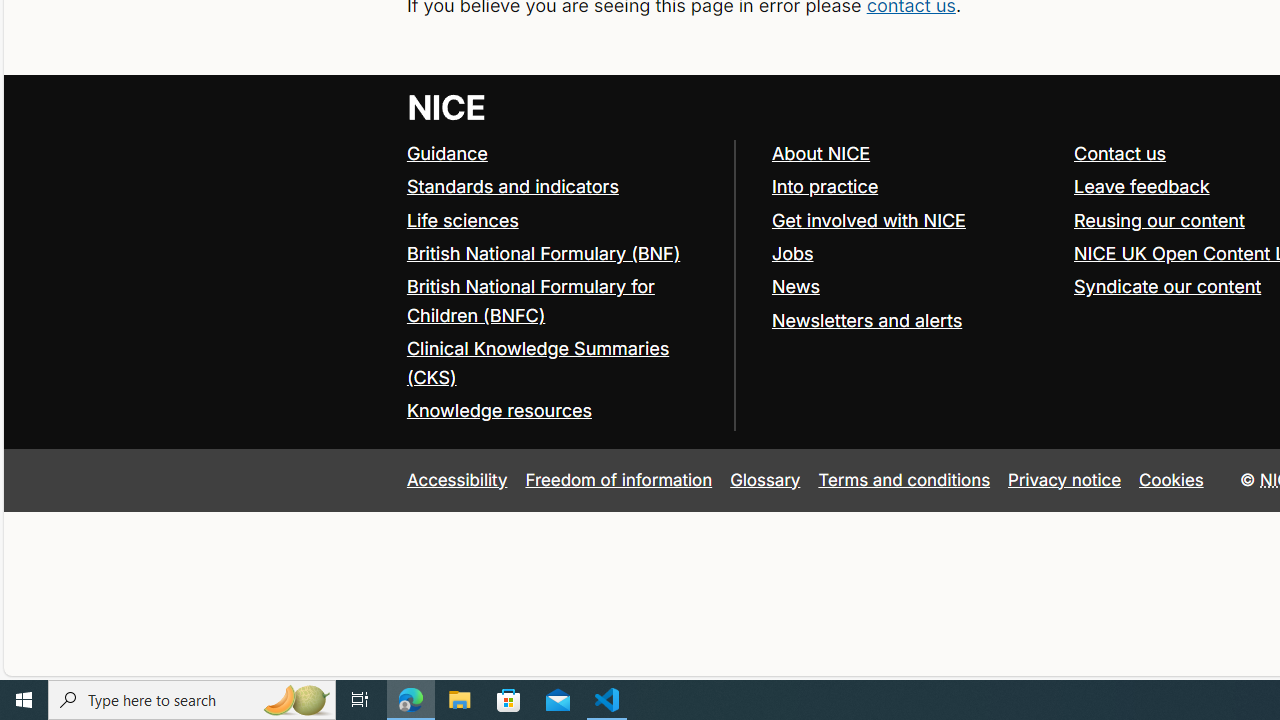 This screenshot has width=1280, height=720. I want to click on Jobs, so click(792, 252).